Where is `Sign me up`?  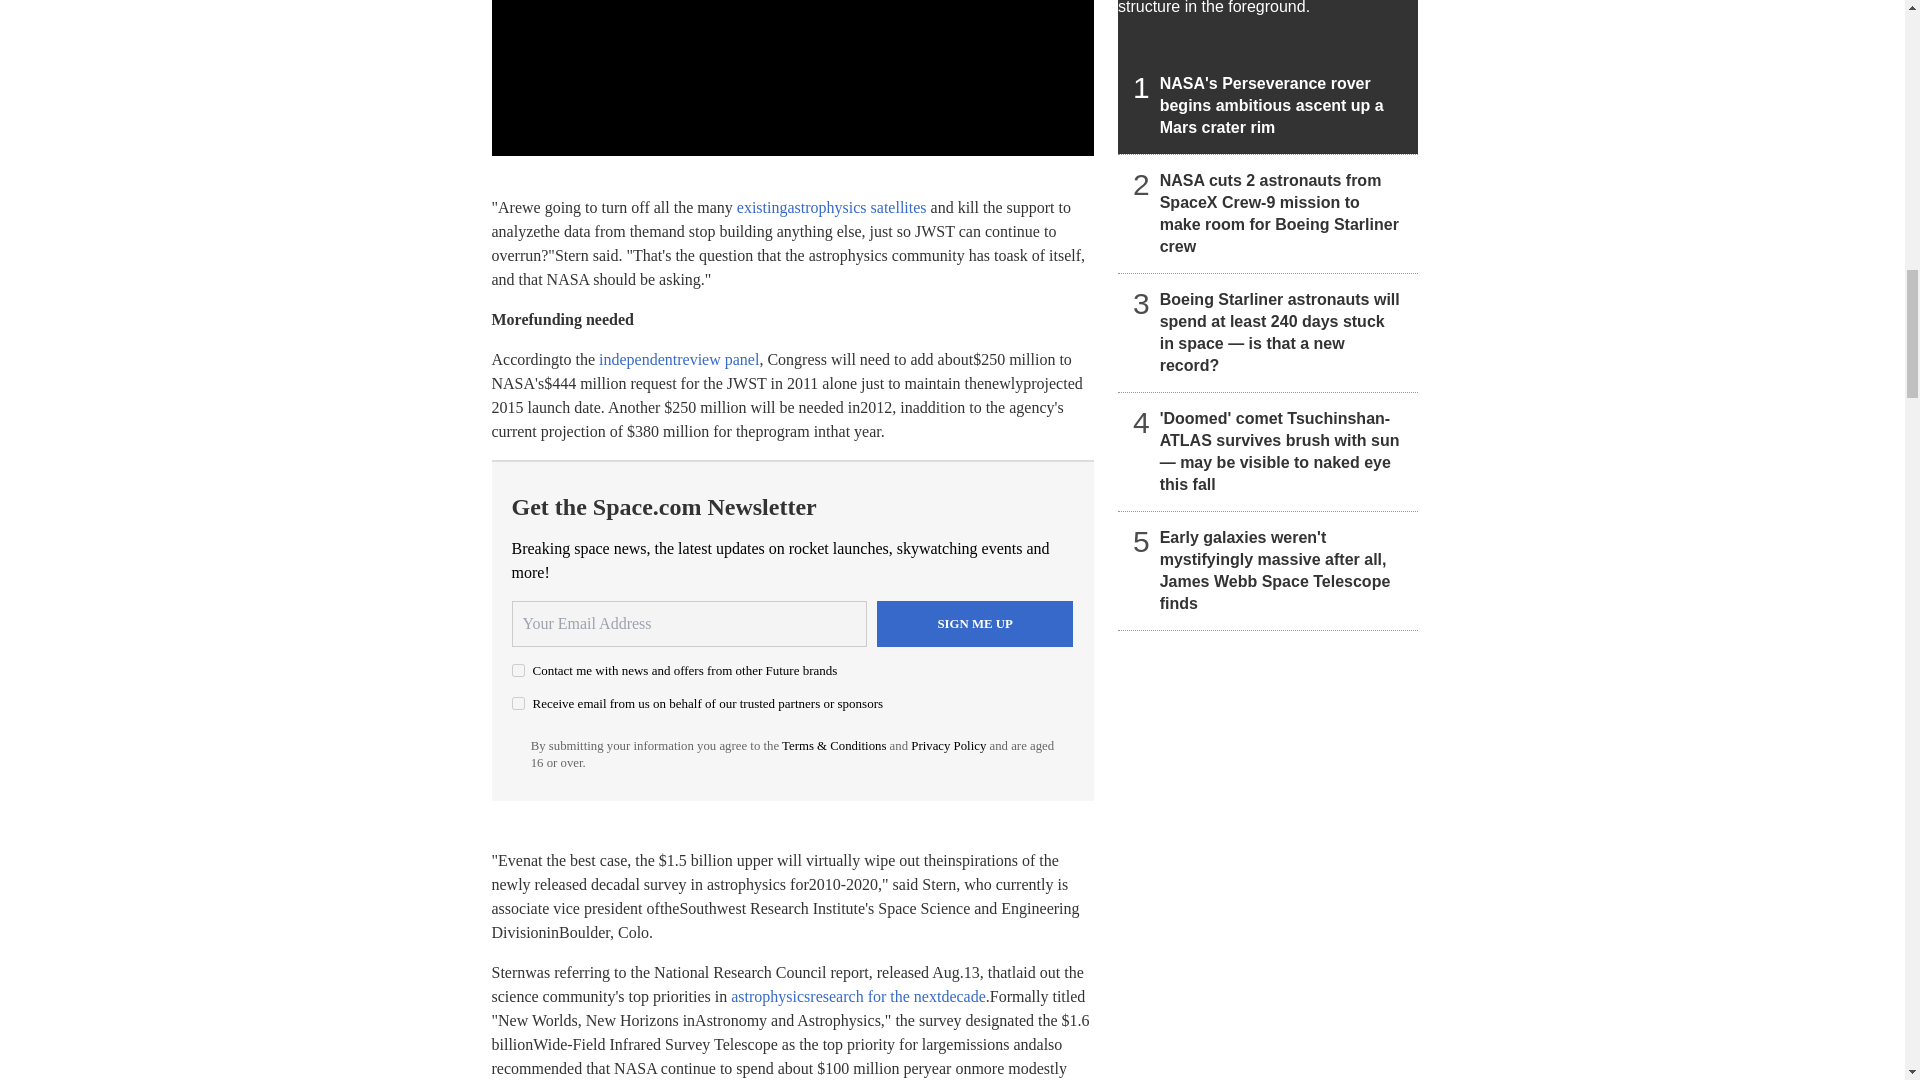 Sign me up is located at coordinates (975, 623).